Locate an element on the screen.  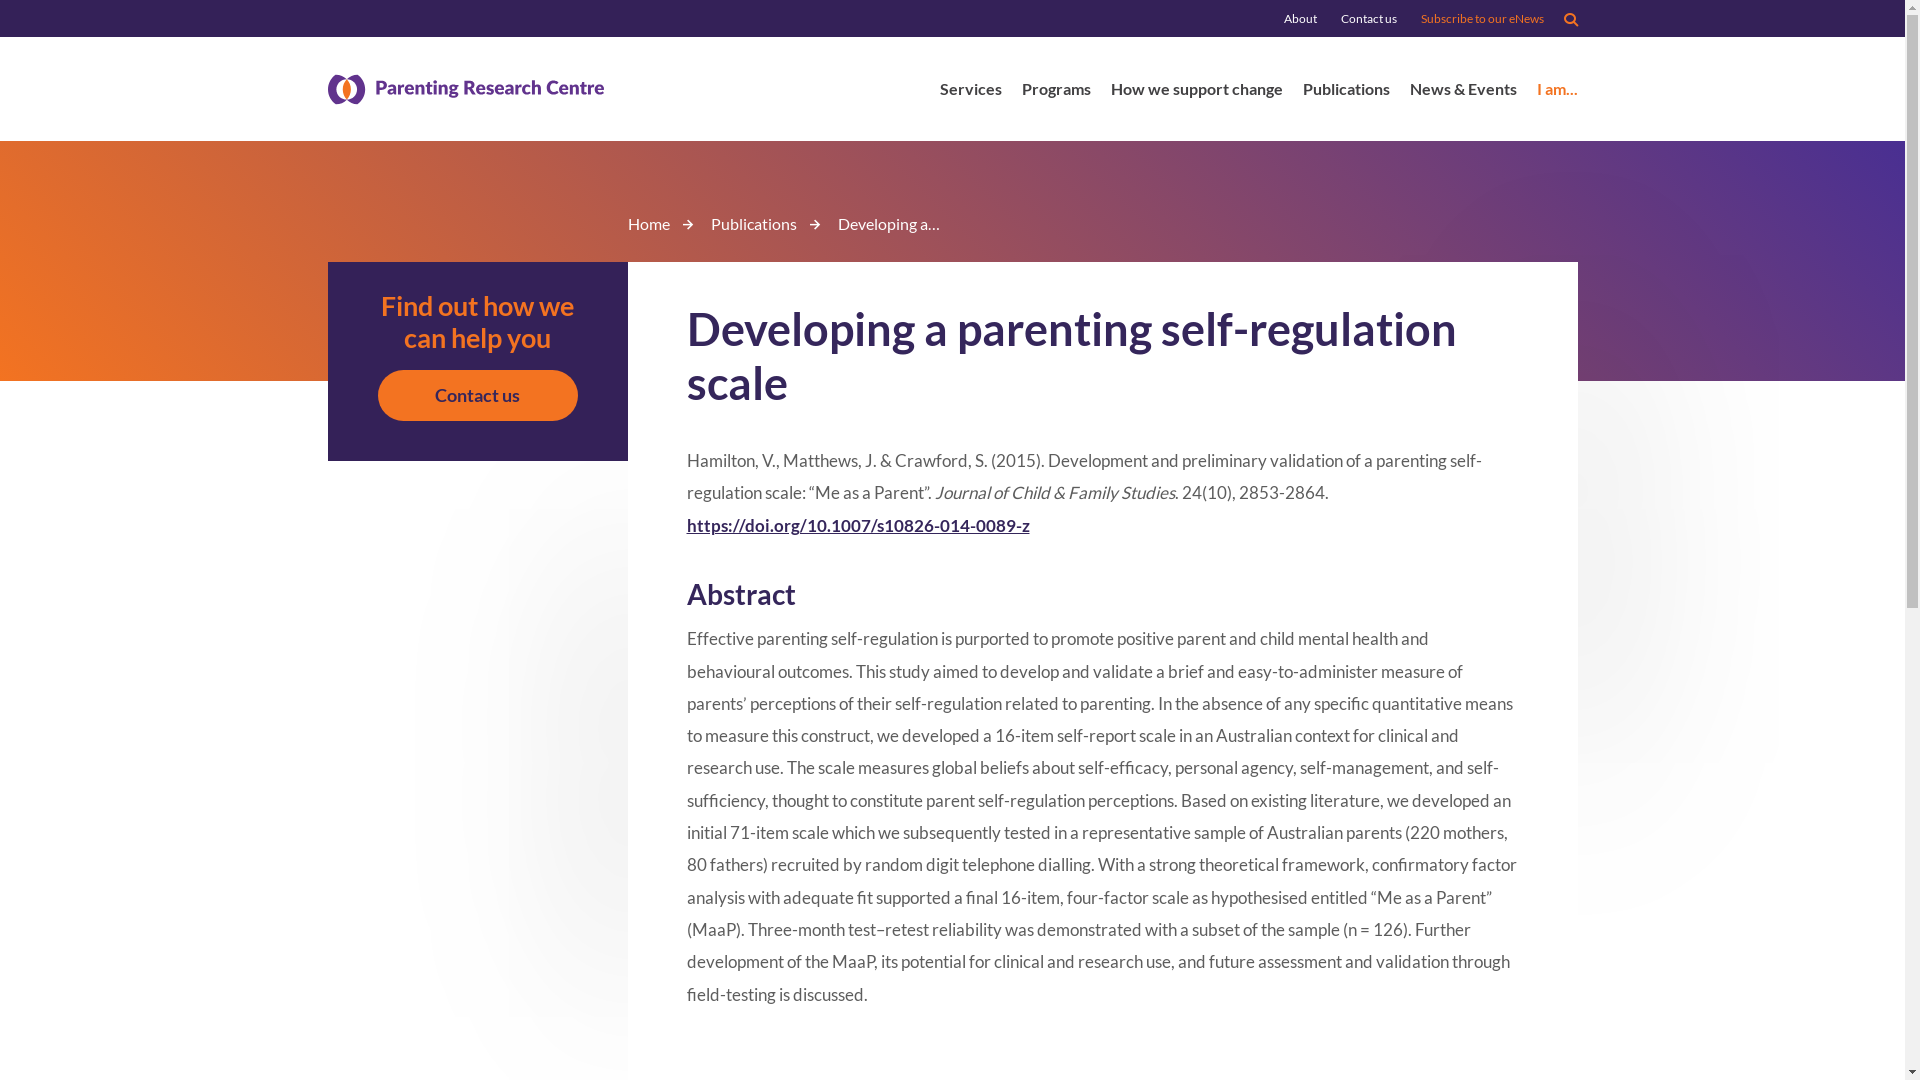
Publications is located at coordinates (753, 224).